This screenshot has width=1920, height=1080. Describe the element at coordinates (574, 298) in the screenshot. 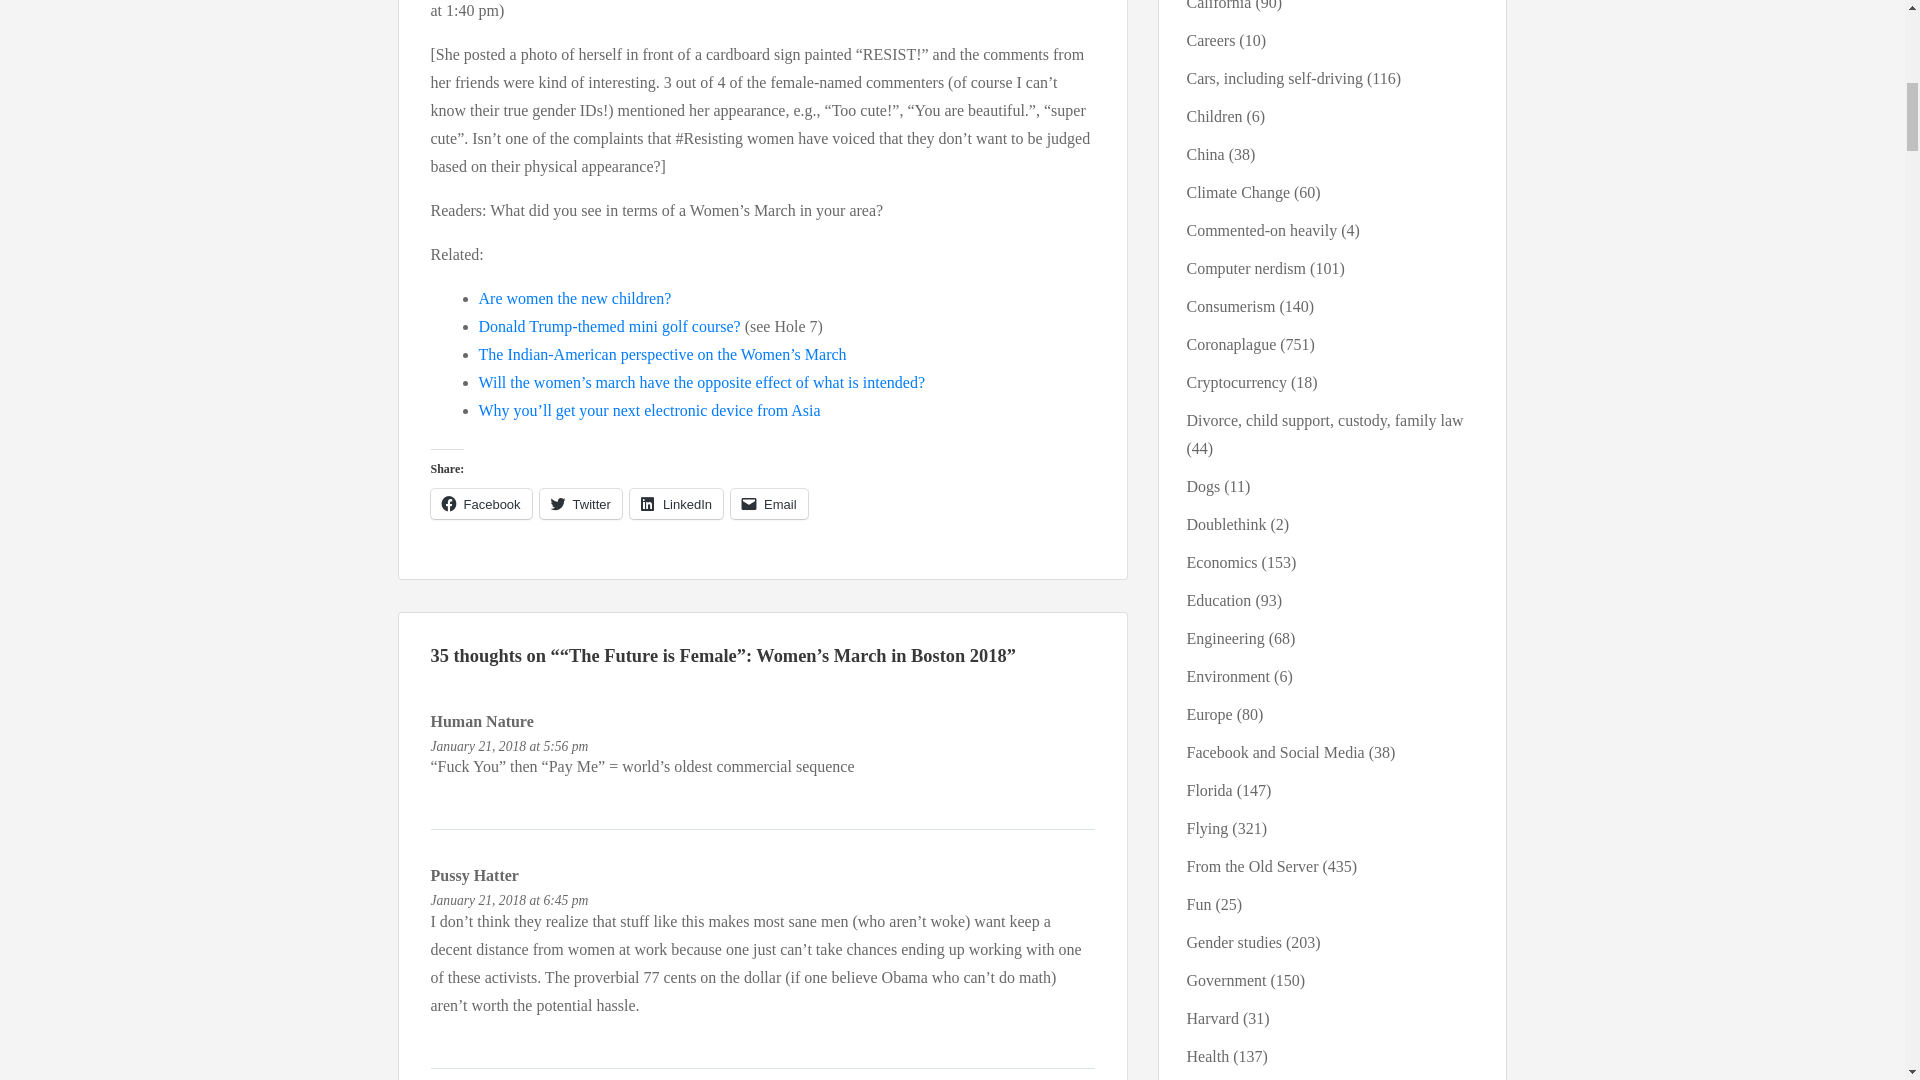

I see `Are women the new children?` at that location.